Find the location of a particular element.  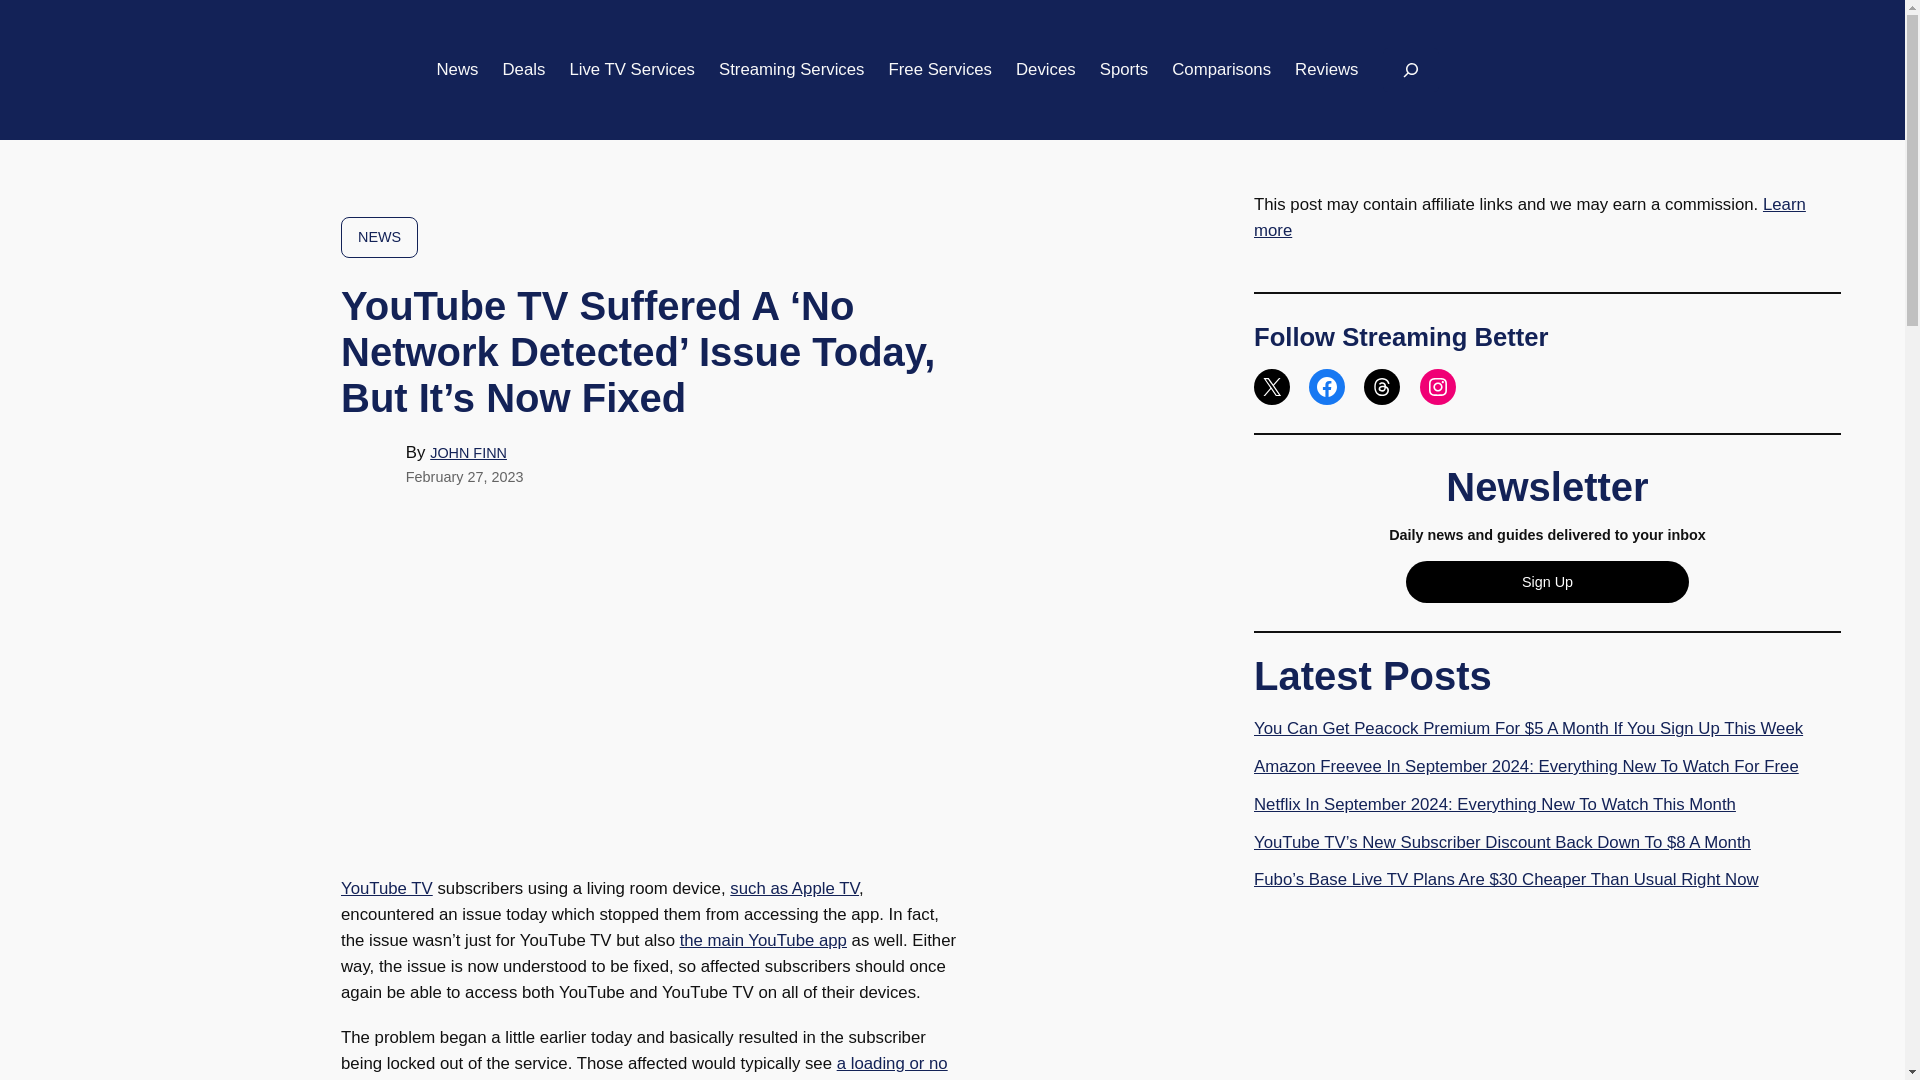

Devices is located at coordinates (1045, 70).